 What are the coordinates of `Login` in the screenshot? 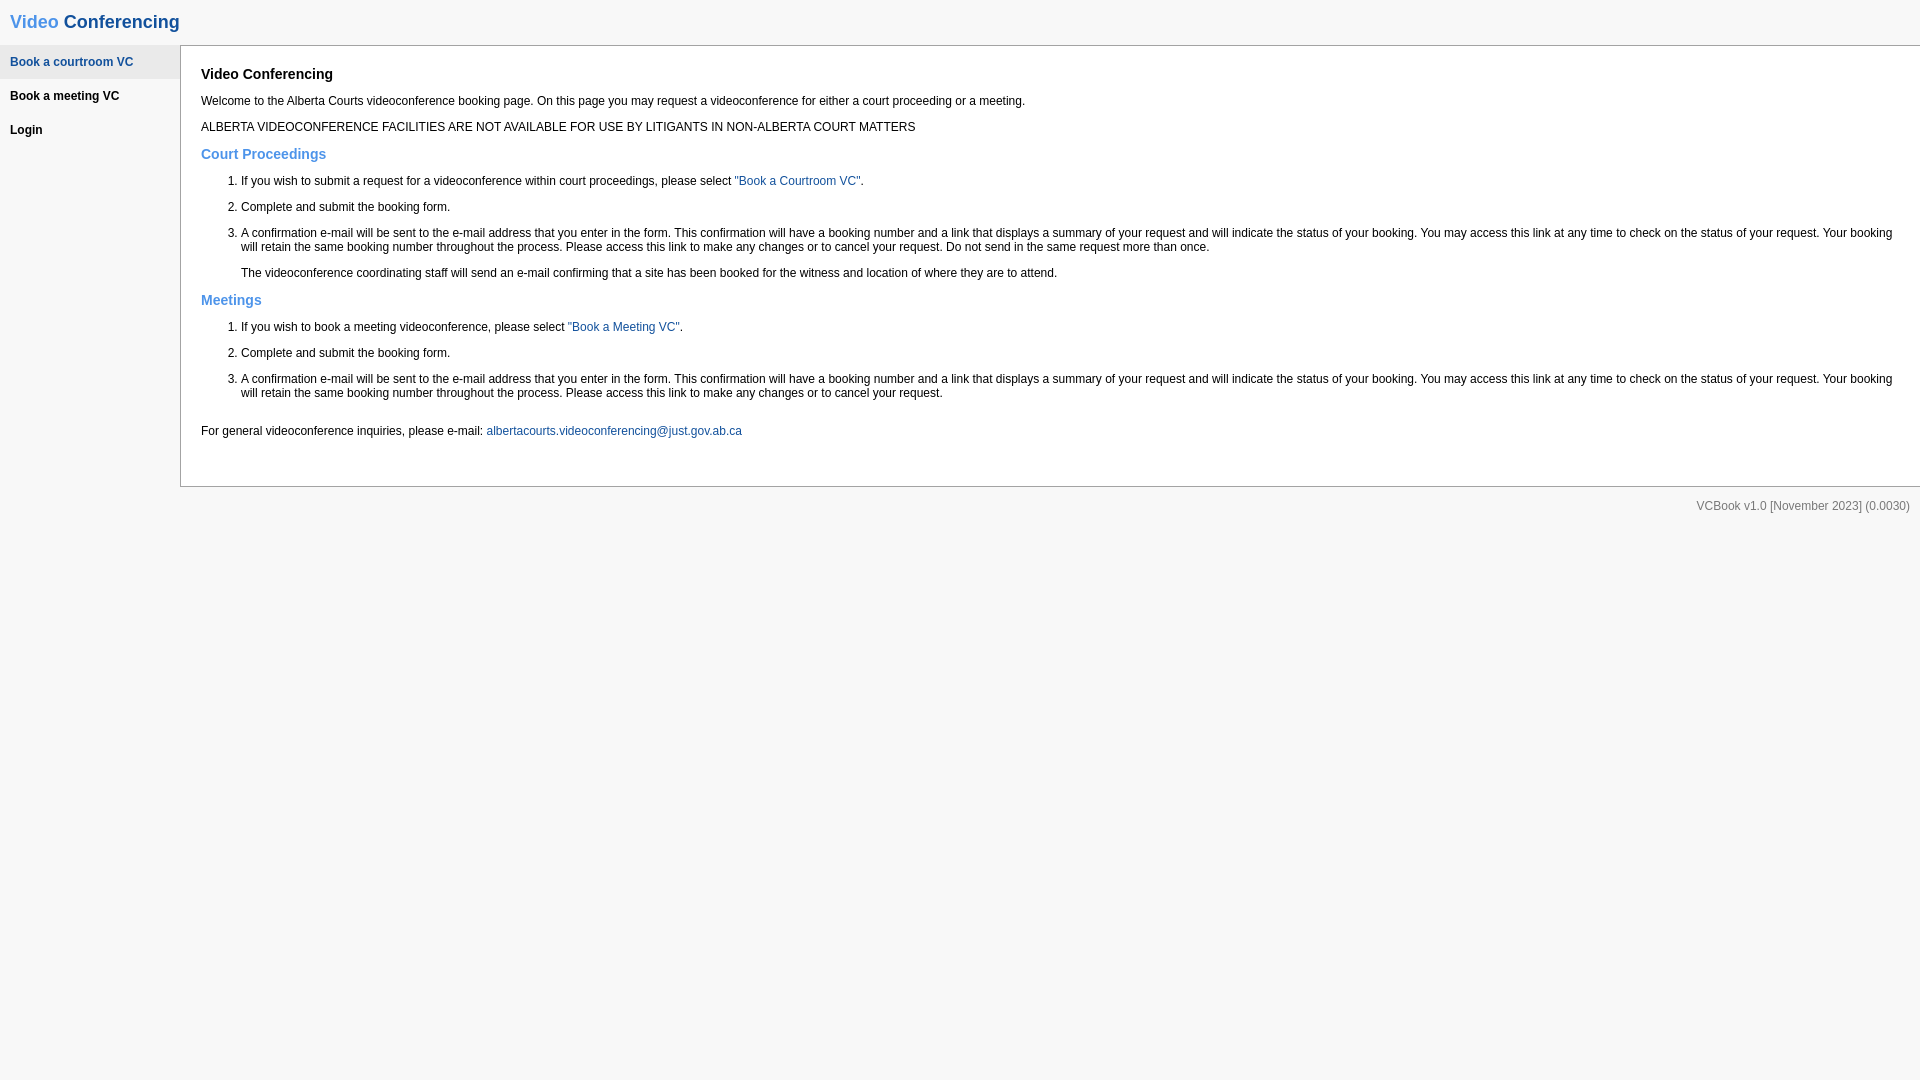 It's located at (90, 130).